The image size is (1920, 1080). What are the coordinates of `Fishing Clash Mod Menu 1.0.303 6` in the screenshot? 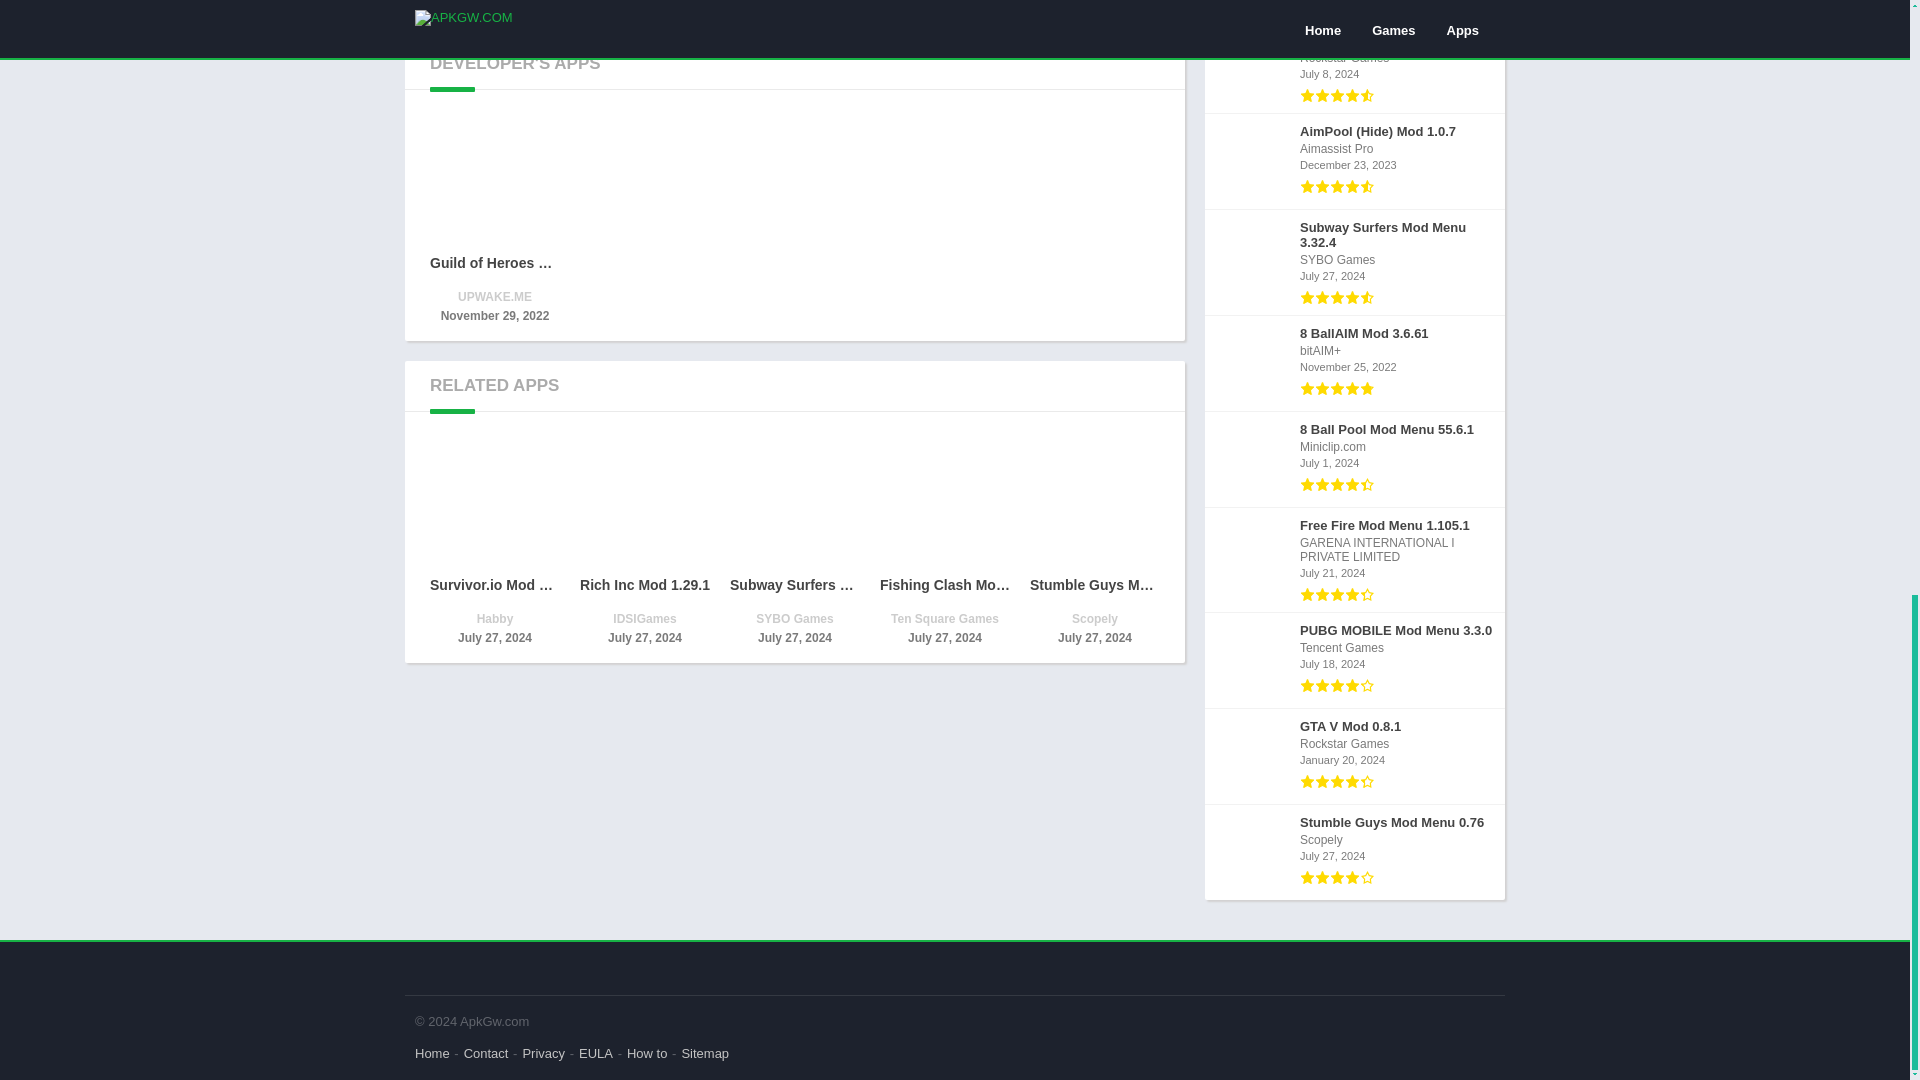 It's located at (944, 502).